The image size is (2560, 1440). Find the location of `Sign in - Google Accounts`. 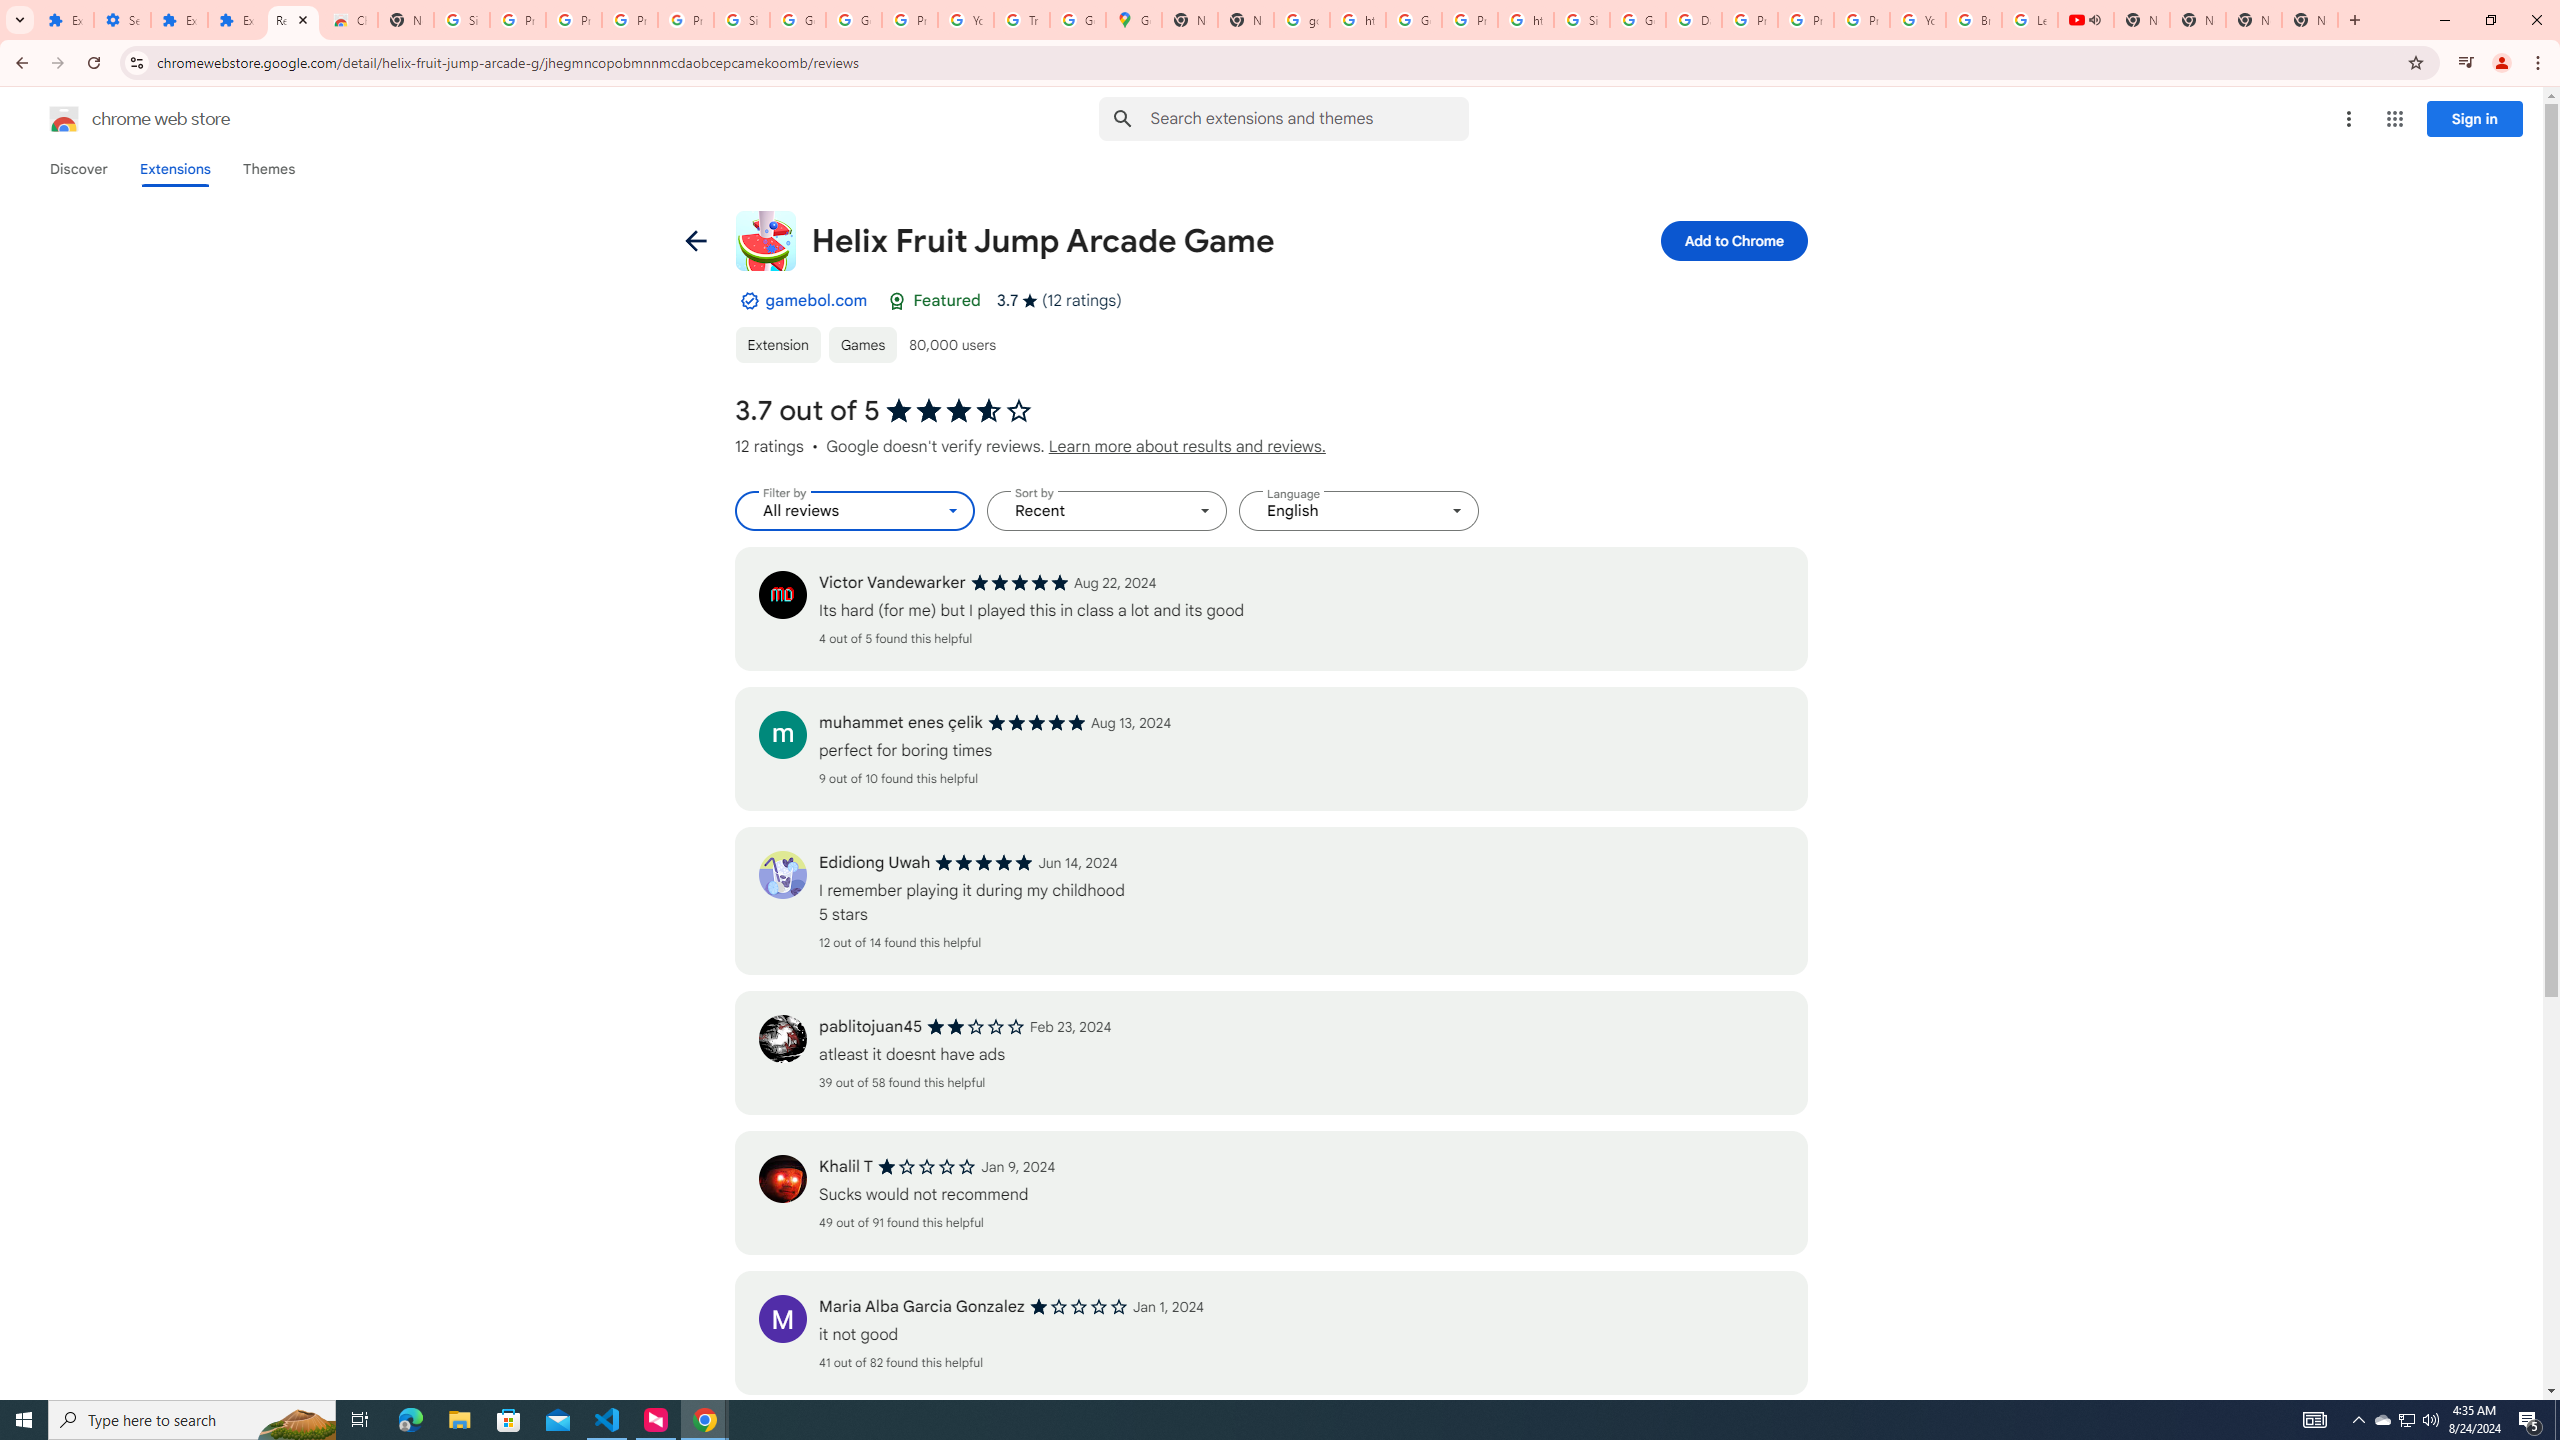

Sign in - Google Accounts is located at coordinates (1582, 20).